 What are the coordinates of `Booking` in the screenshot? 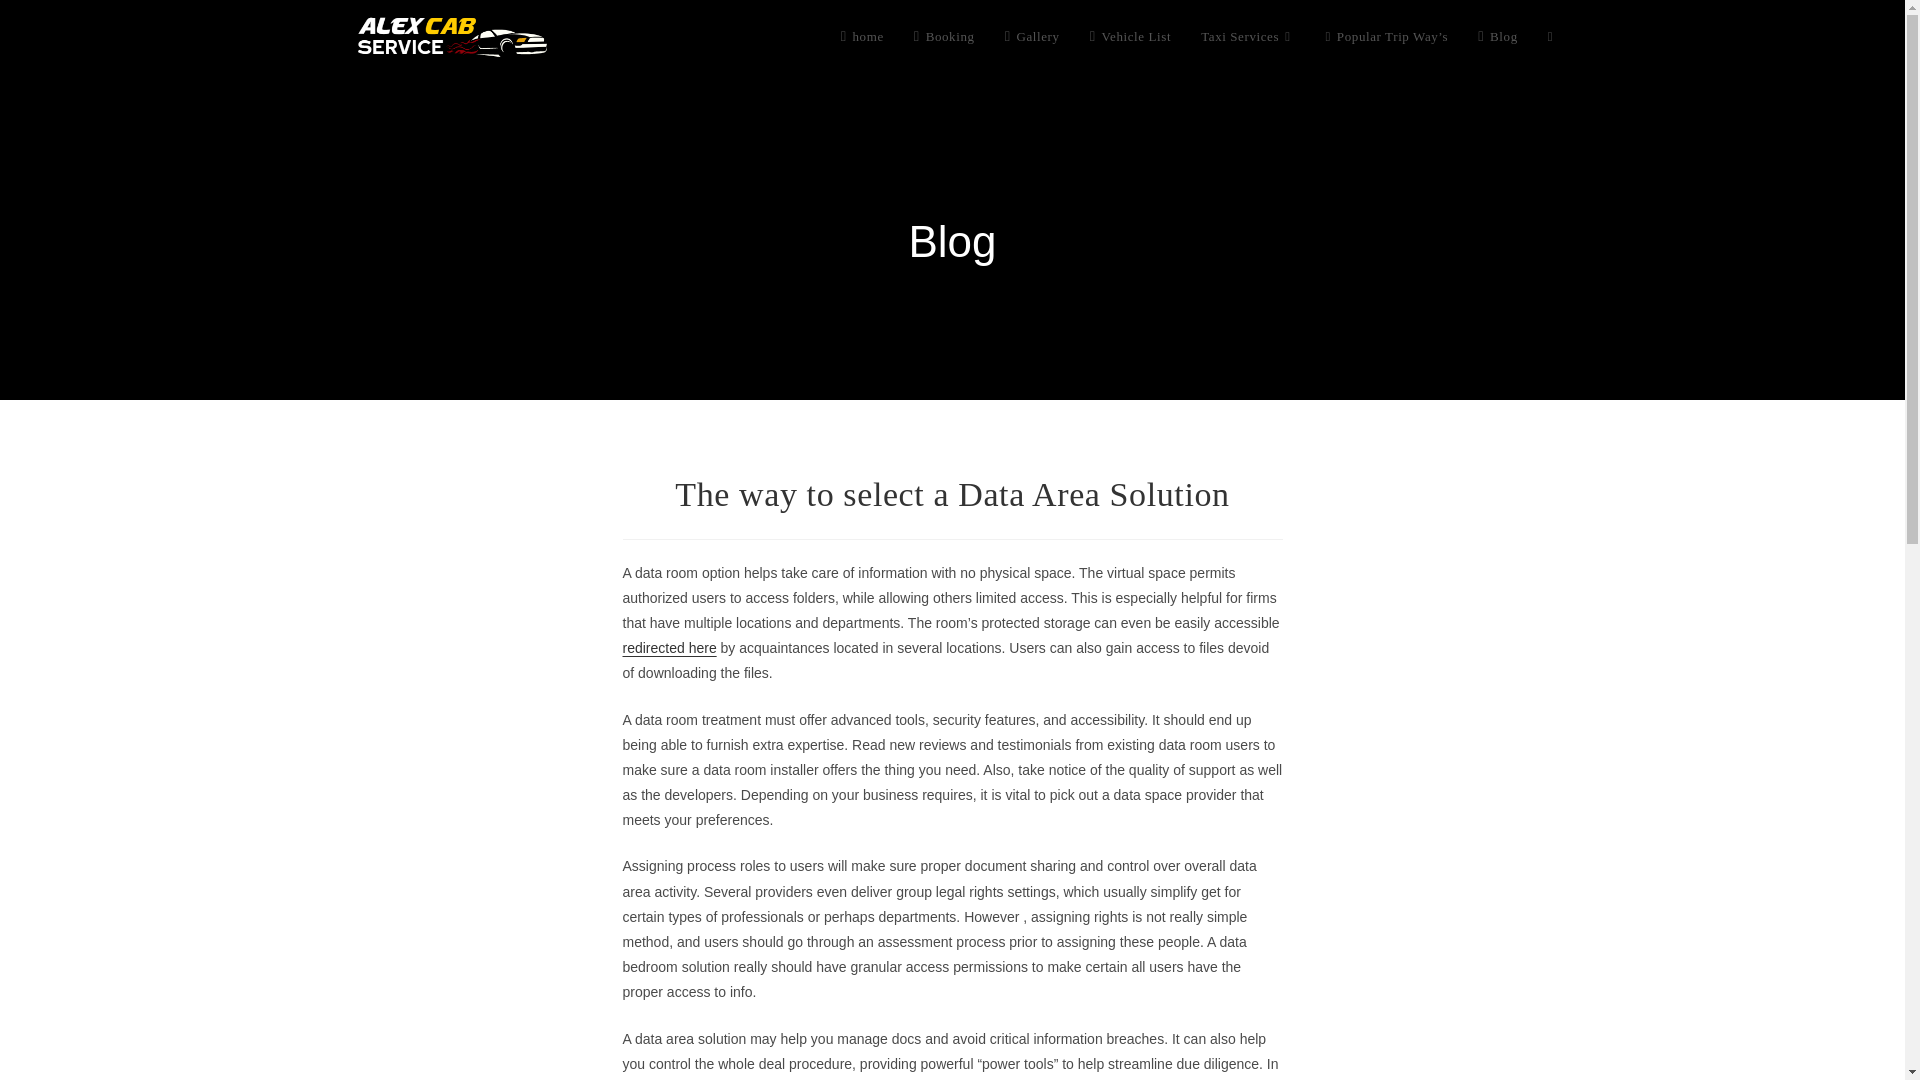 It's located at (944, 37).